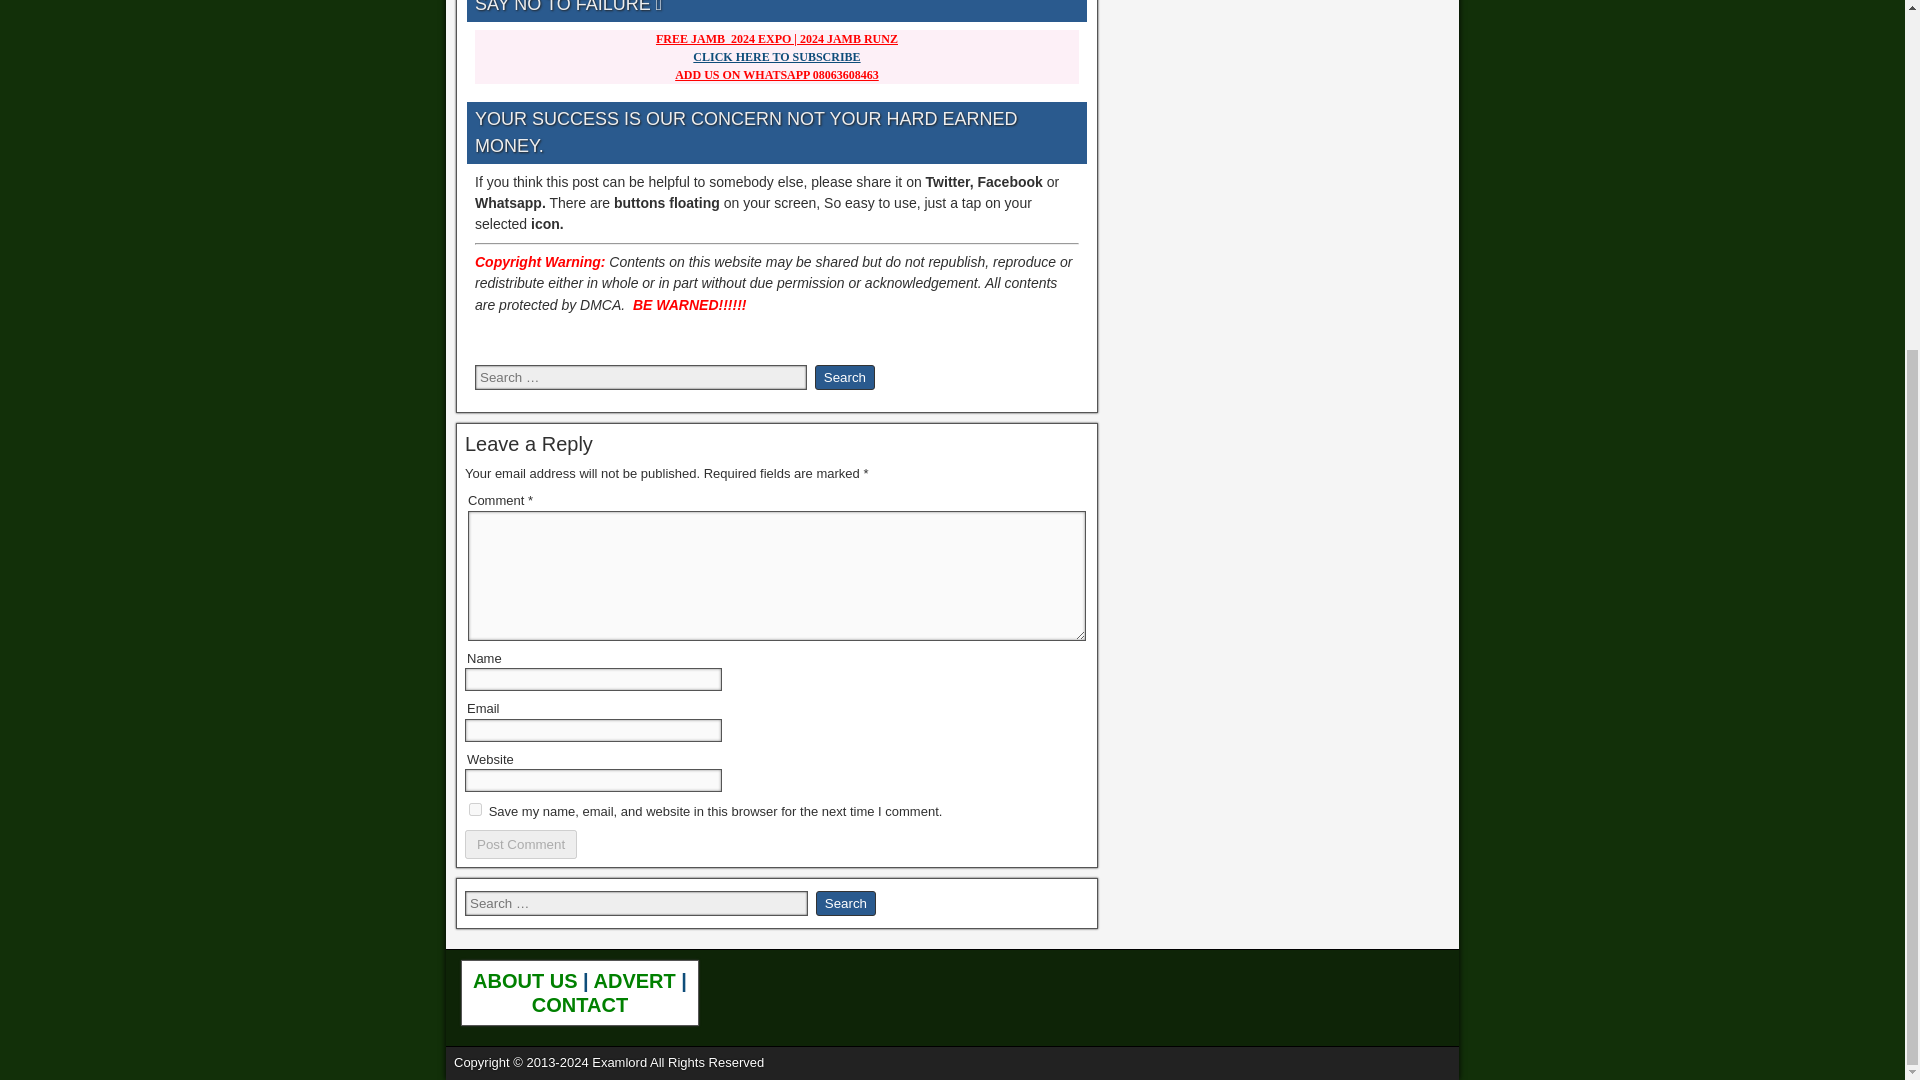  Describe the element at coordinates (474, 810) in the screenshot. I see `yes` at that location.